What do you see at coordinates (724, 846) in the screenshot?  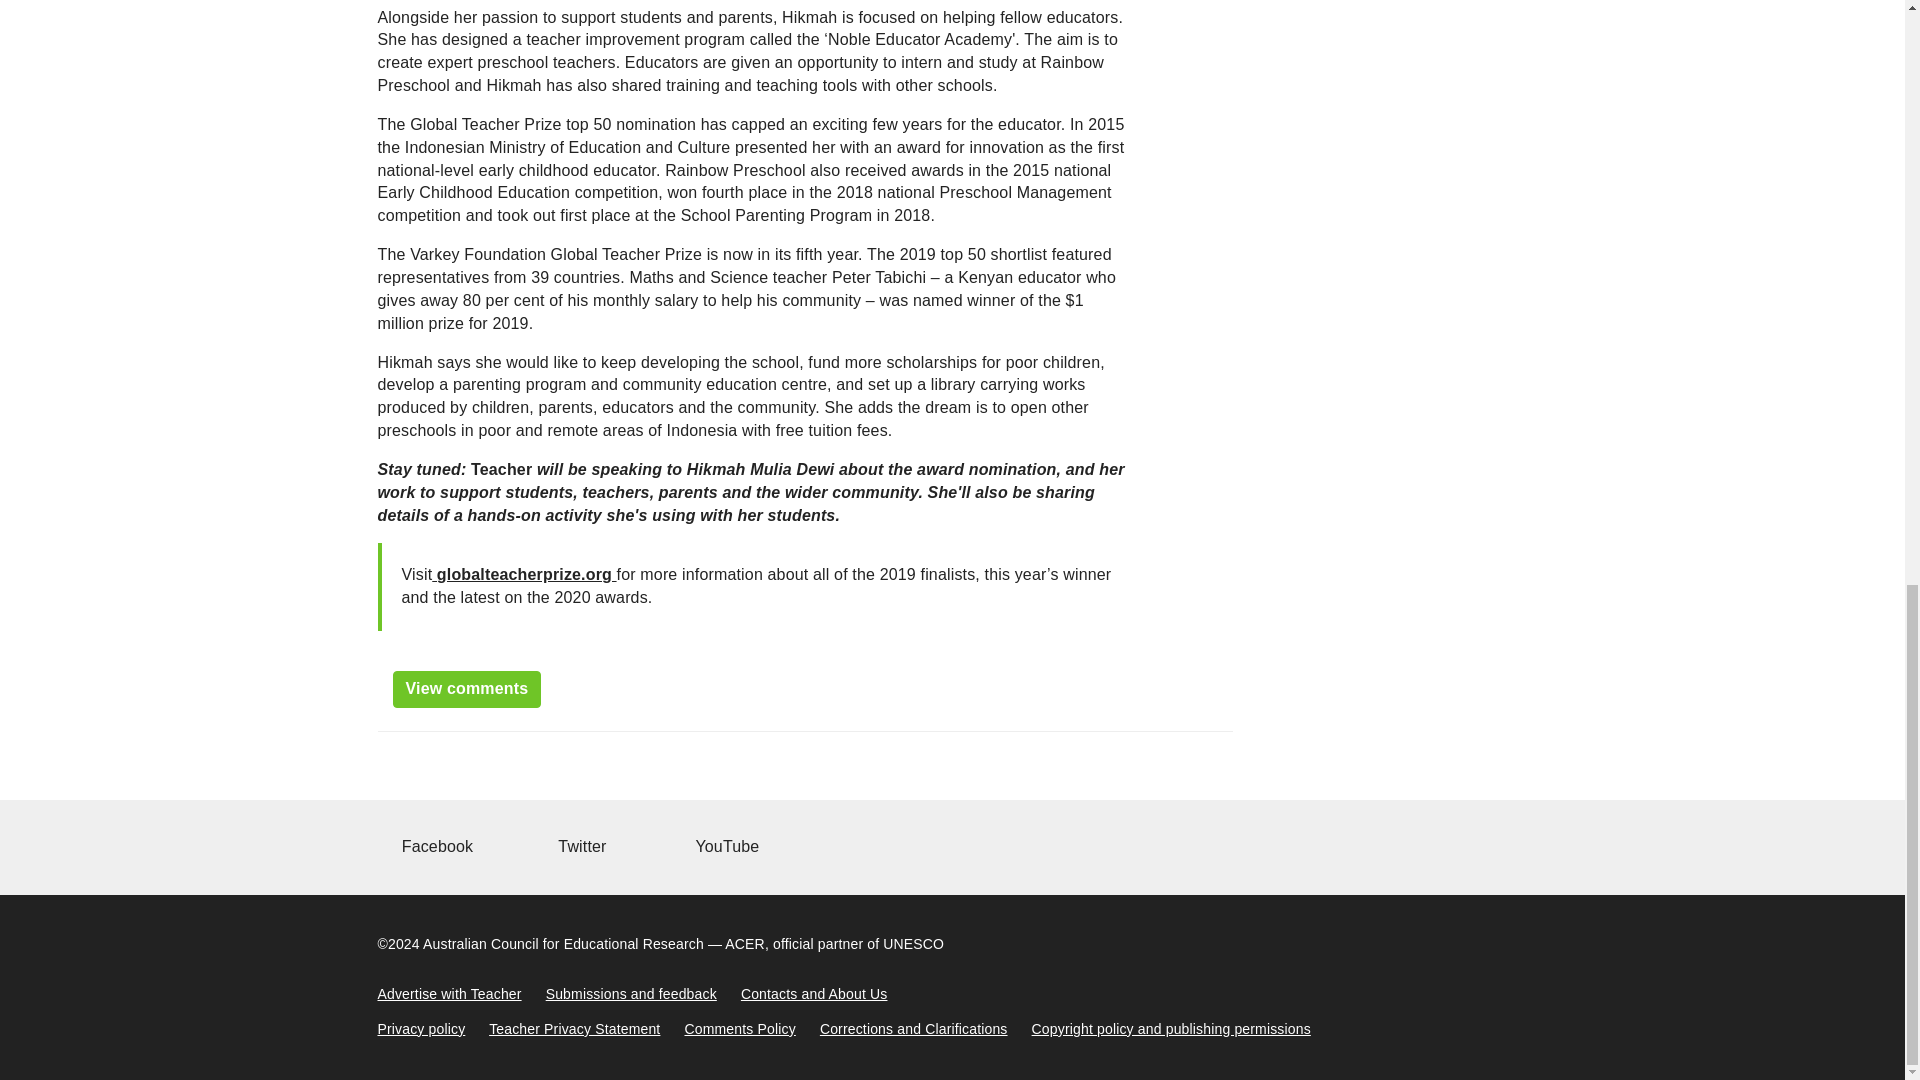 I see `Teacher on YouTube` at bounding box center [724, 846].